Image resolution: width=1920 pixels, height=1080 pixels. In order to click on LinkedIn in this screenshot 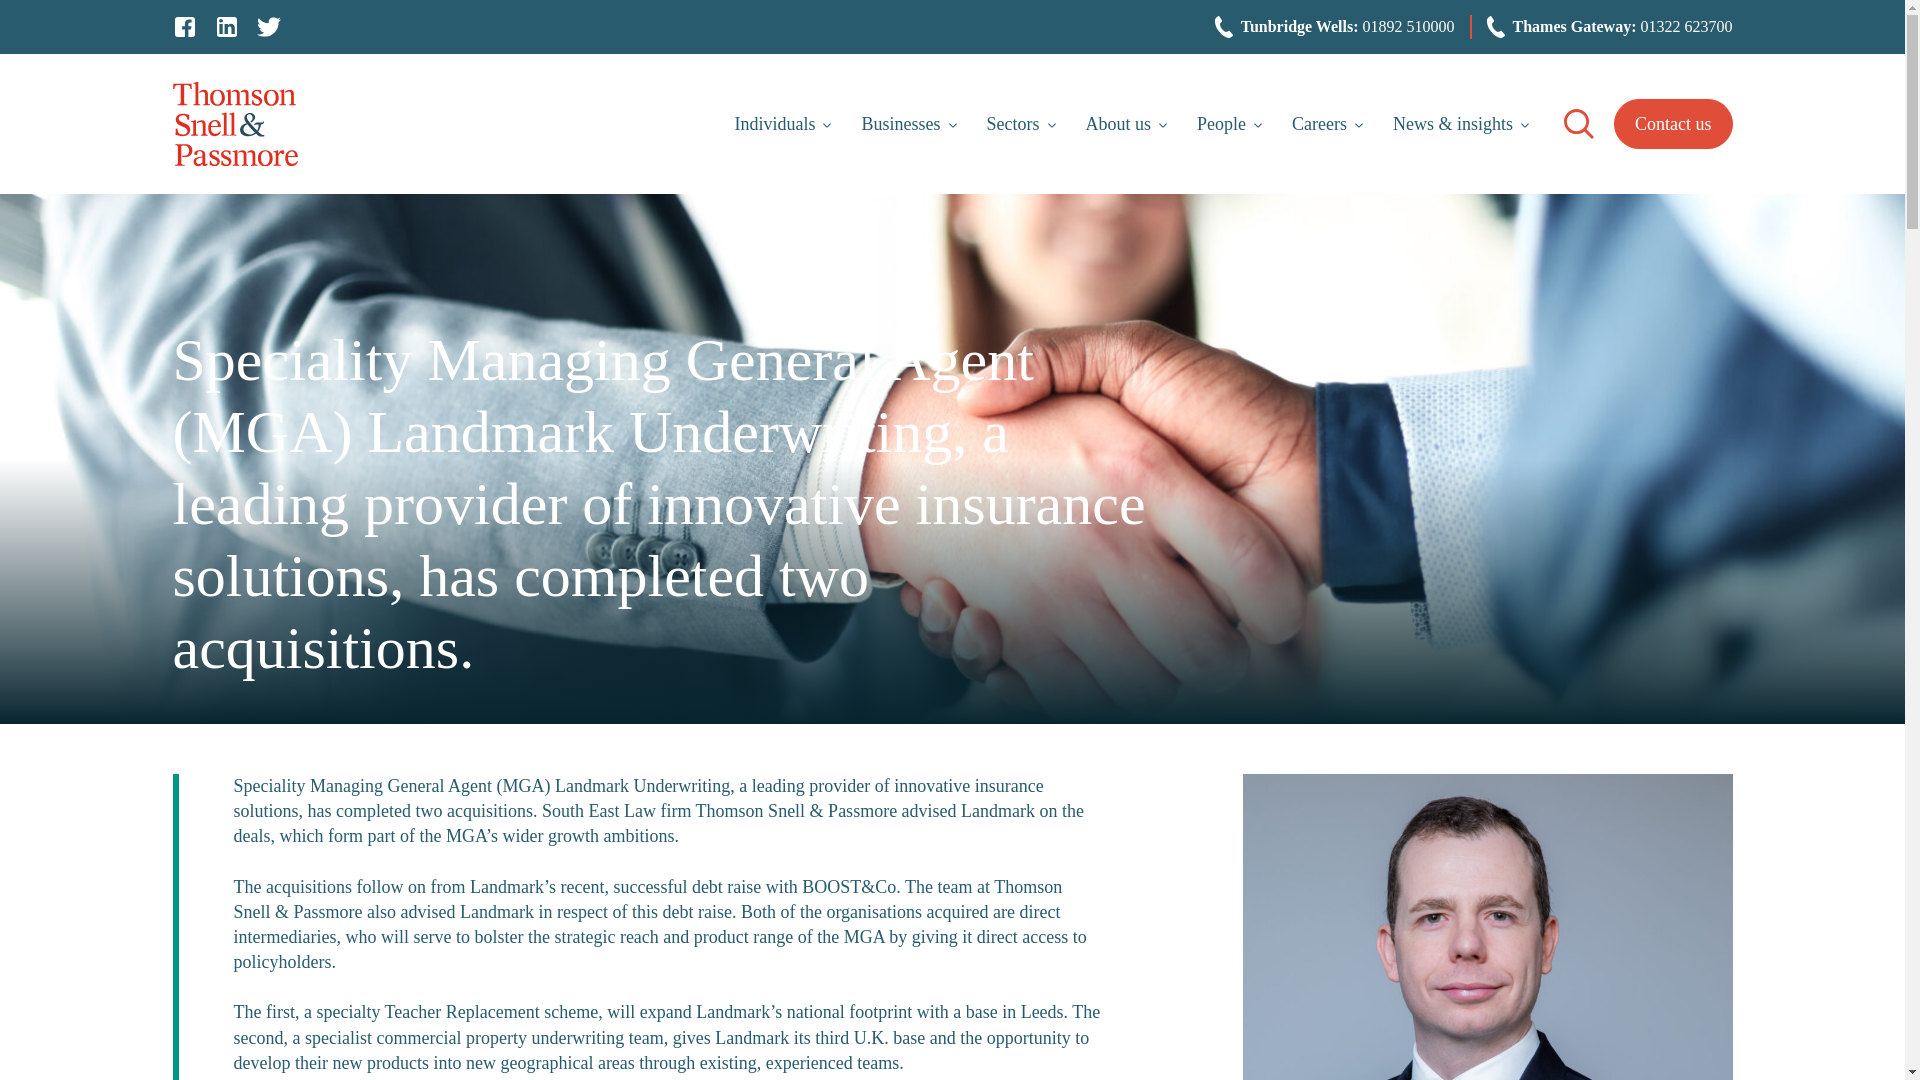, I will do `click(226, 30)`.